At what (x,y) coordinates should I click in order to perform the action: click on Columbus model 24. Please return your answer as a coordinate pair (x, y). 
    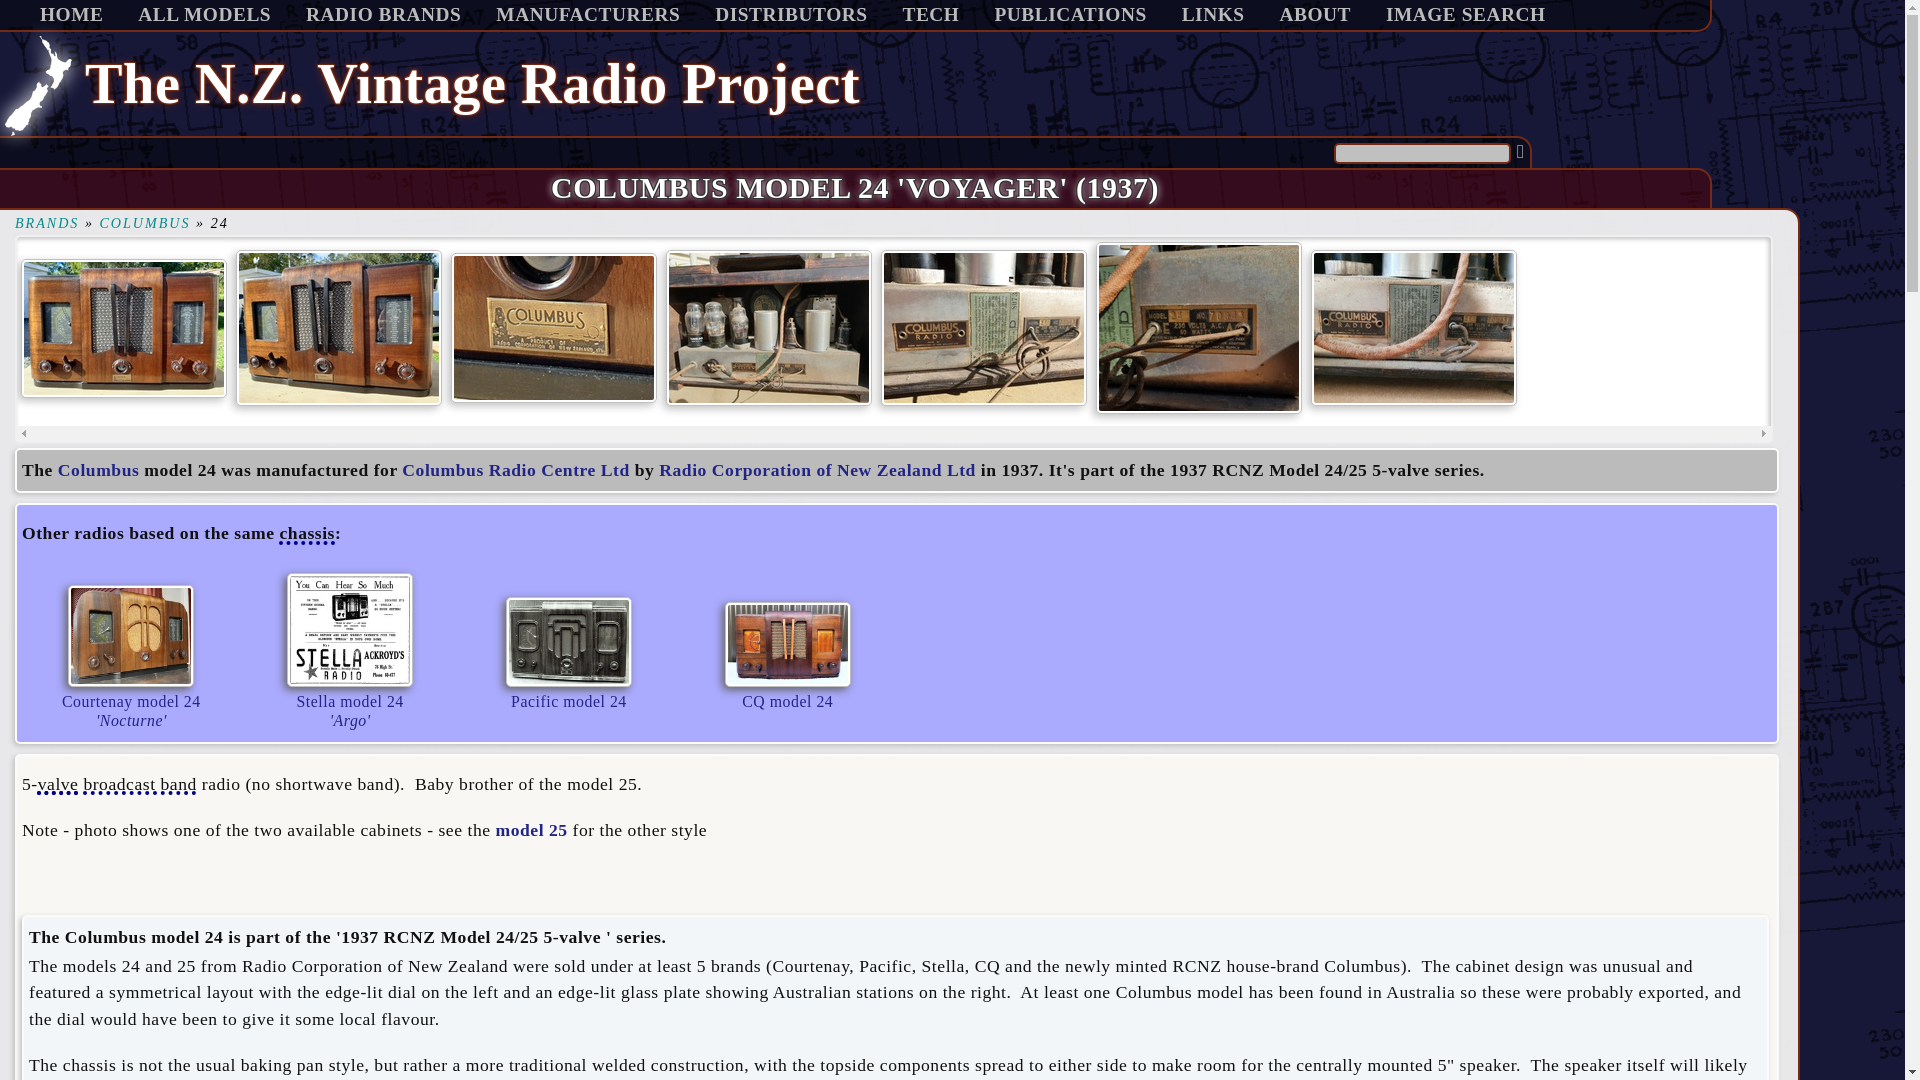
    Looking at the image, I should click on (382, 14).